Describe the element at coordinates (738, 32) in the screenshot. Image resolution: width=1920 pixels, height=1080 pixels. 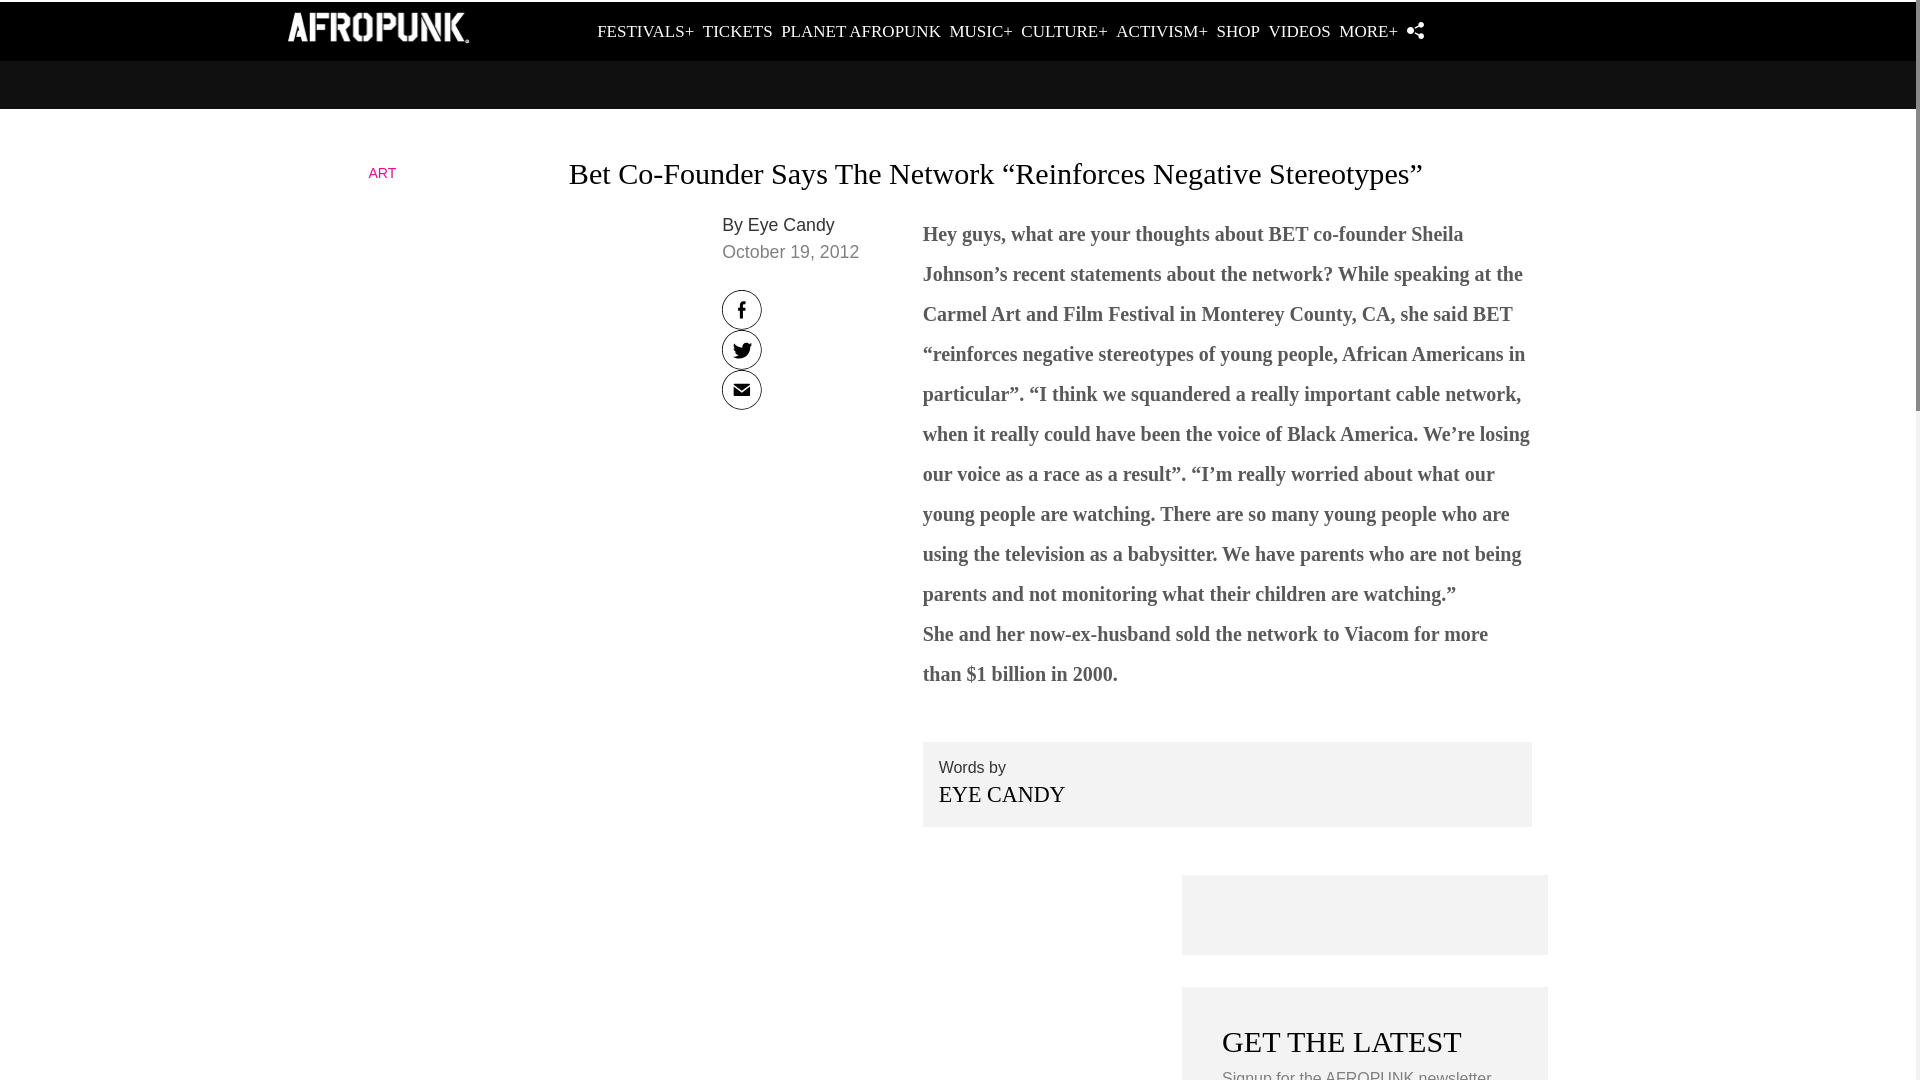
I see `TICKETS` at that location.